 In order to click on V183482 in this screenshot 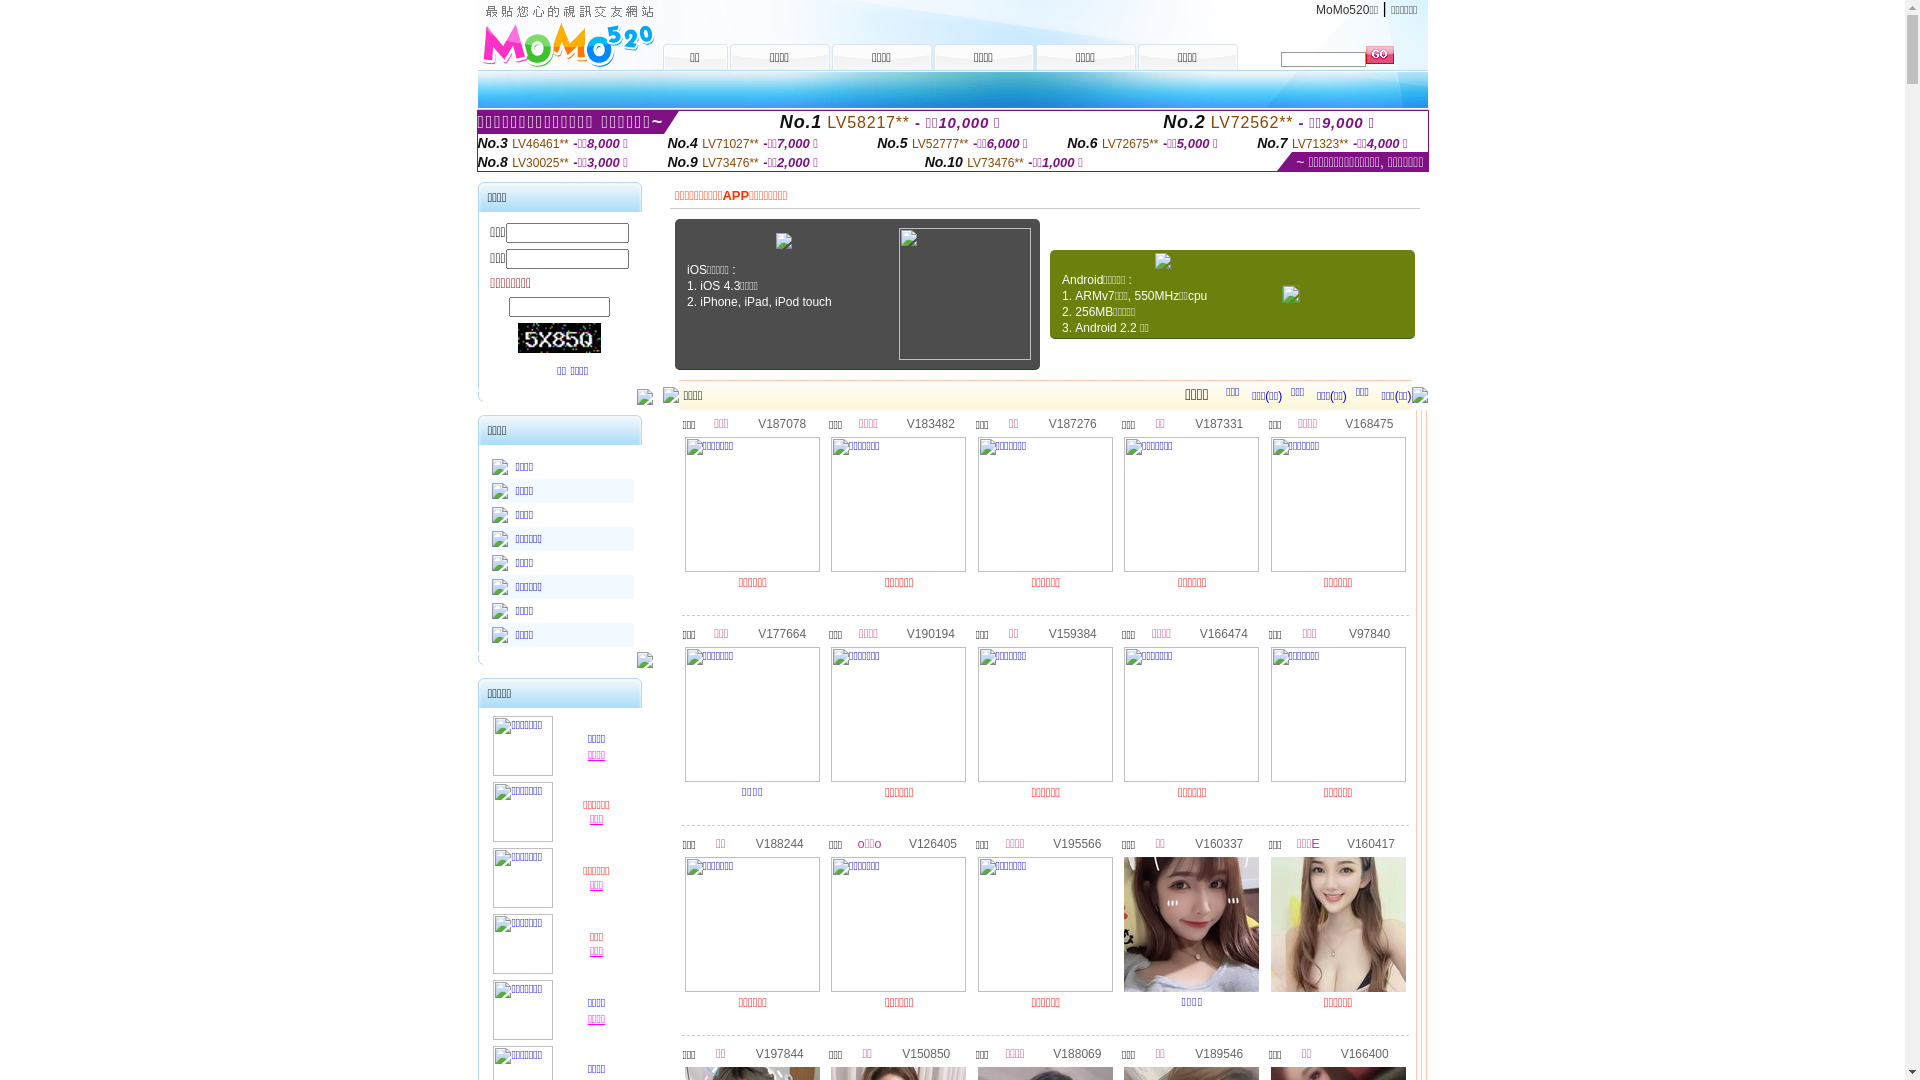, I will do `click(931, 423)`.